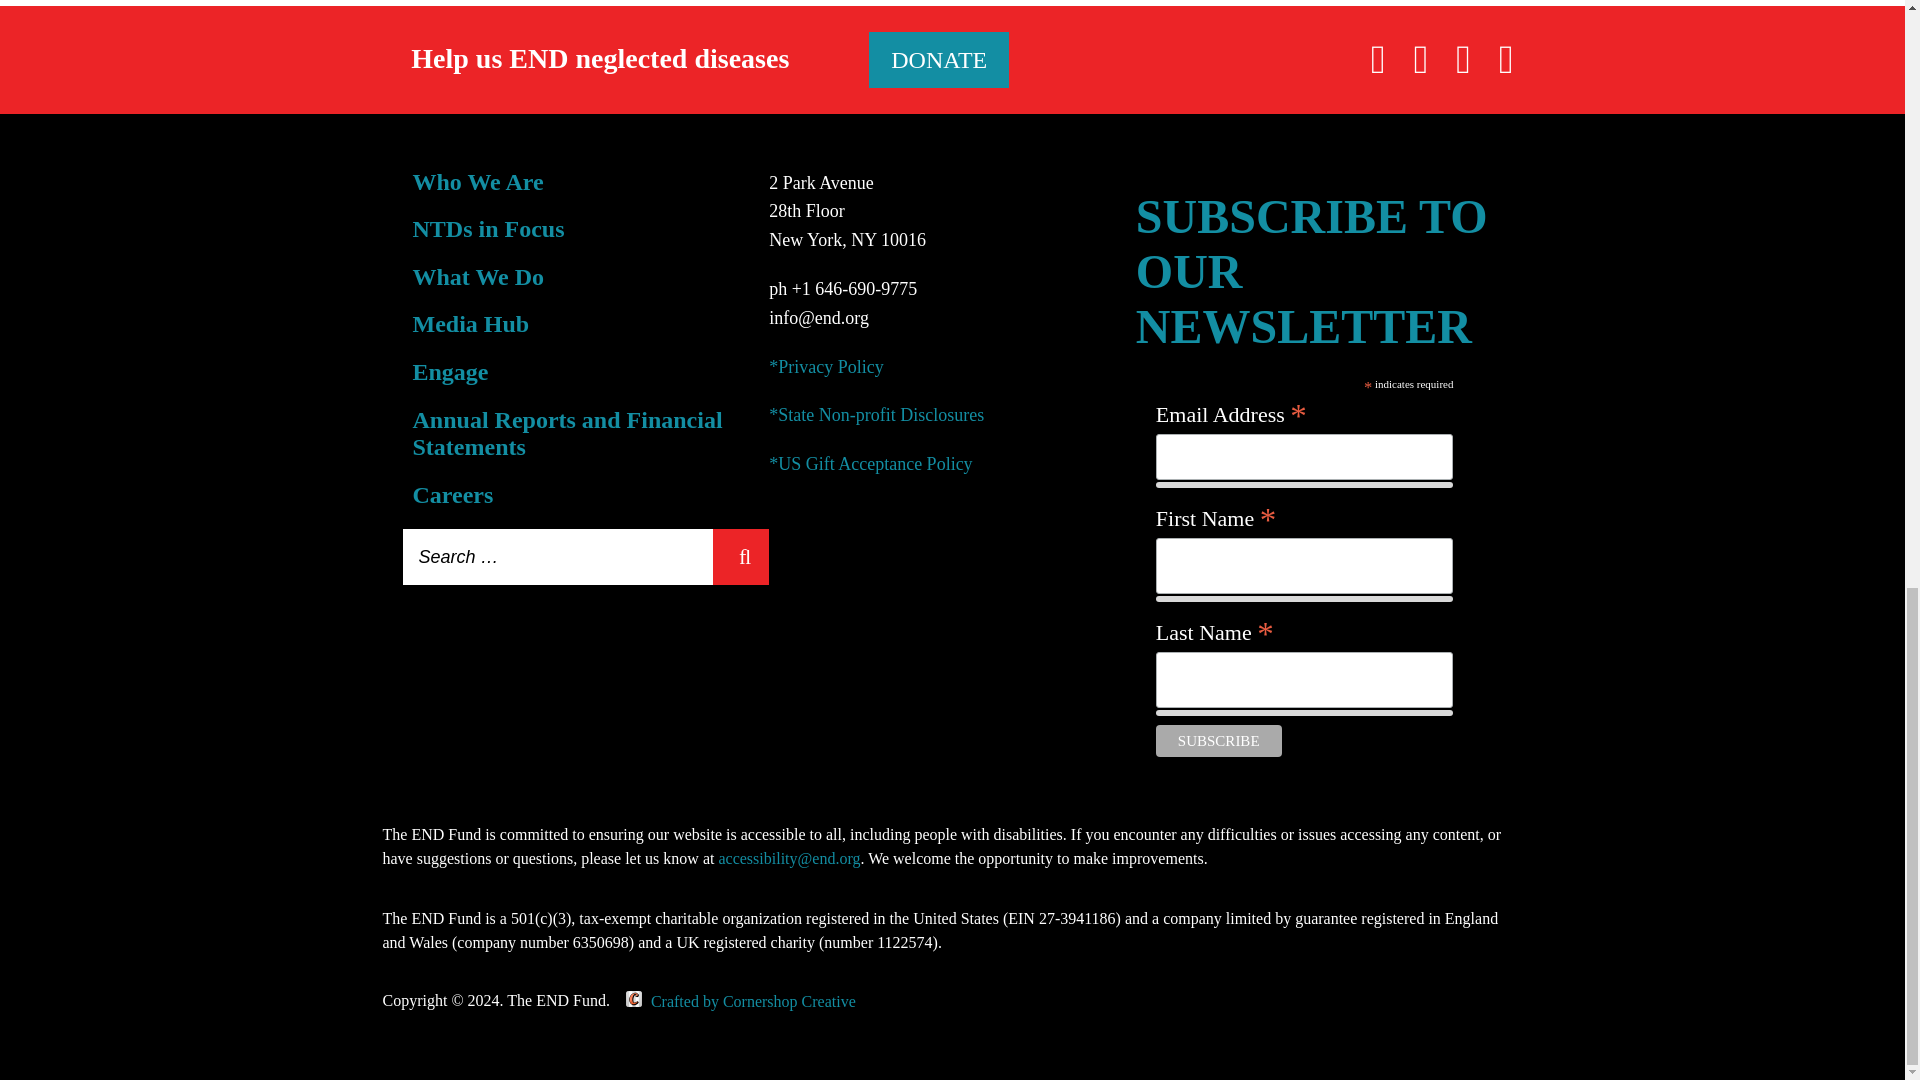 The height and width of the screenshot is (1080, 1920). I want to click on NTDs in Focus, so click(488, 228).